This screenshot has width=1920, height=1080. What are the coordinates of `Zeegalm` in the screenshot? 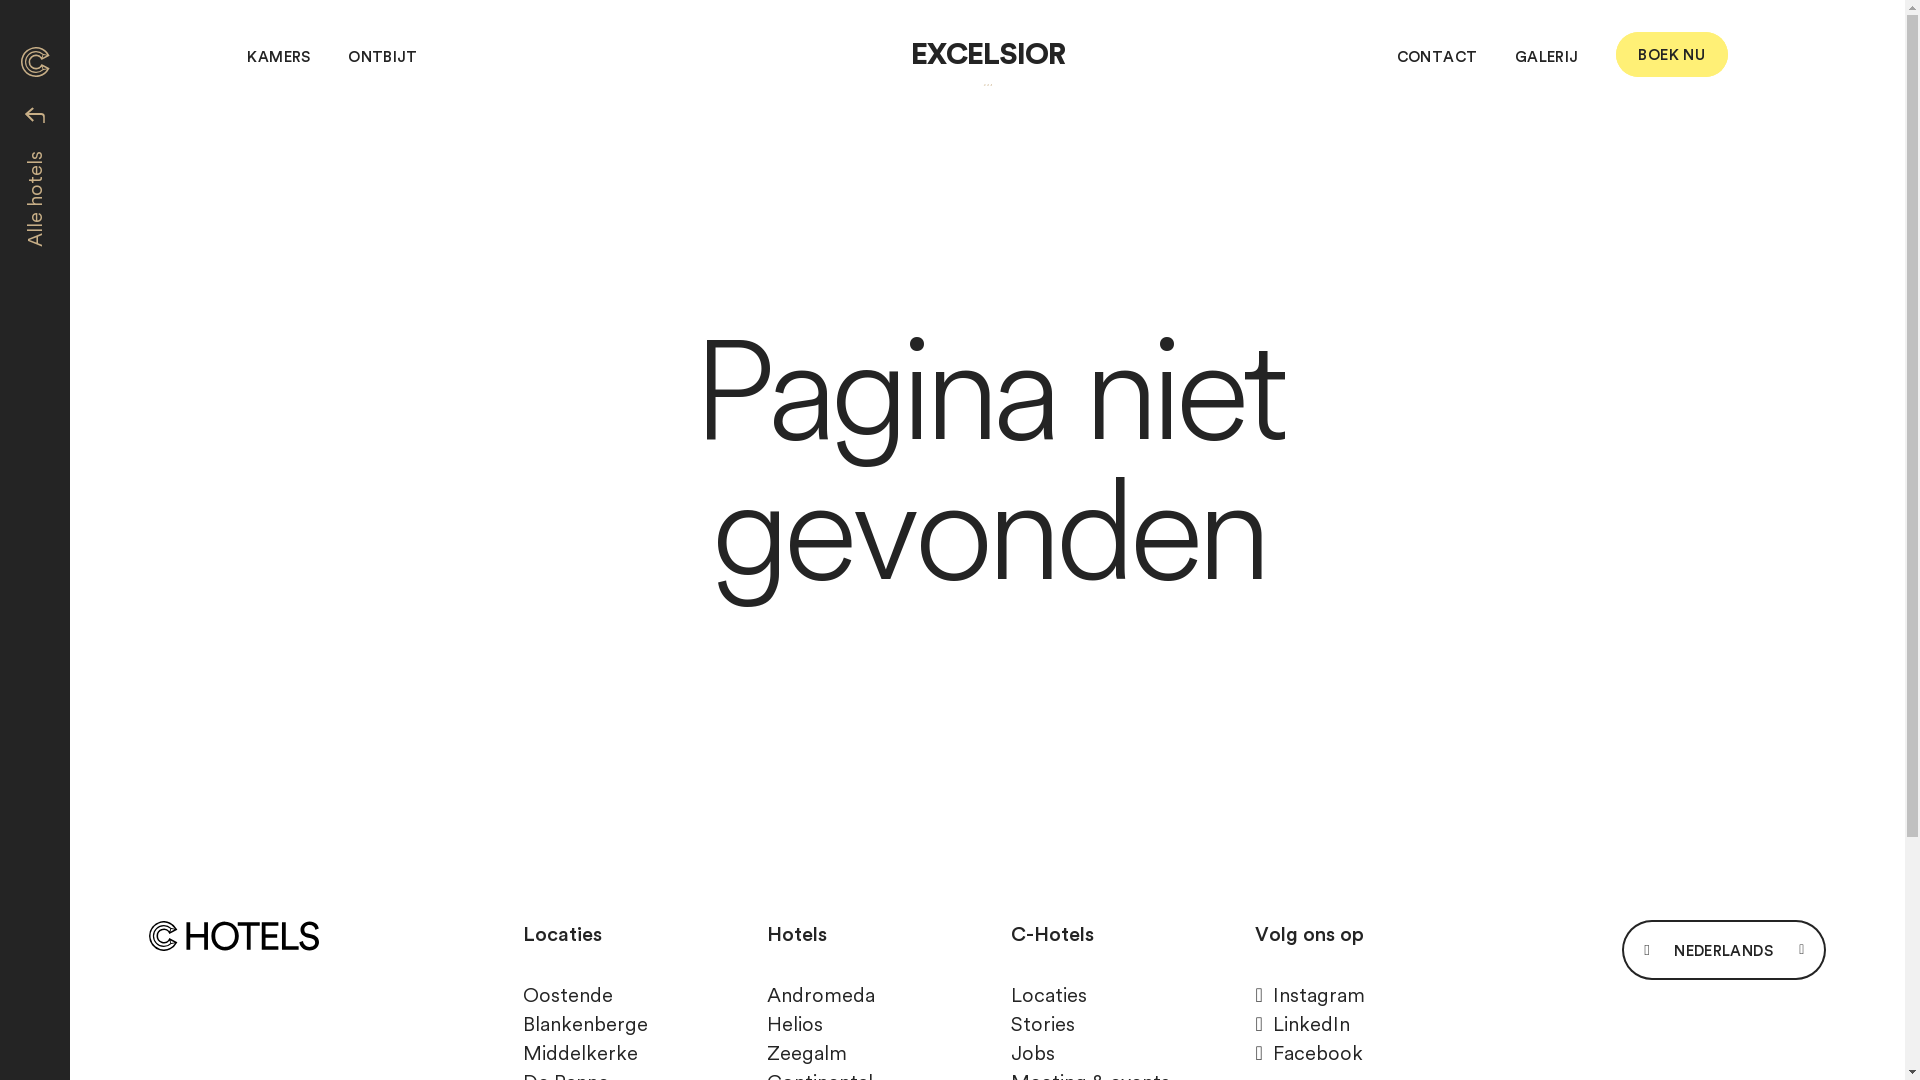 It's located at (807, 1054).